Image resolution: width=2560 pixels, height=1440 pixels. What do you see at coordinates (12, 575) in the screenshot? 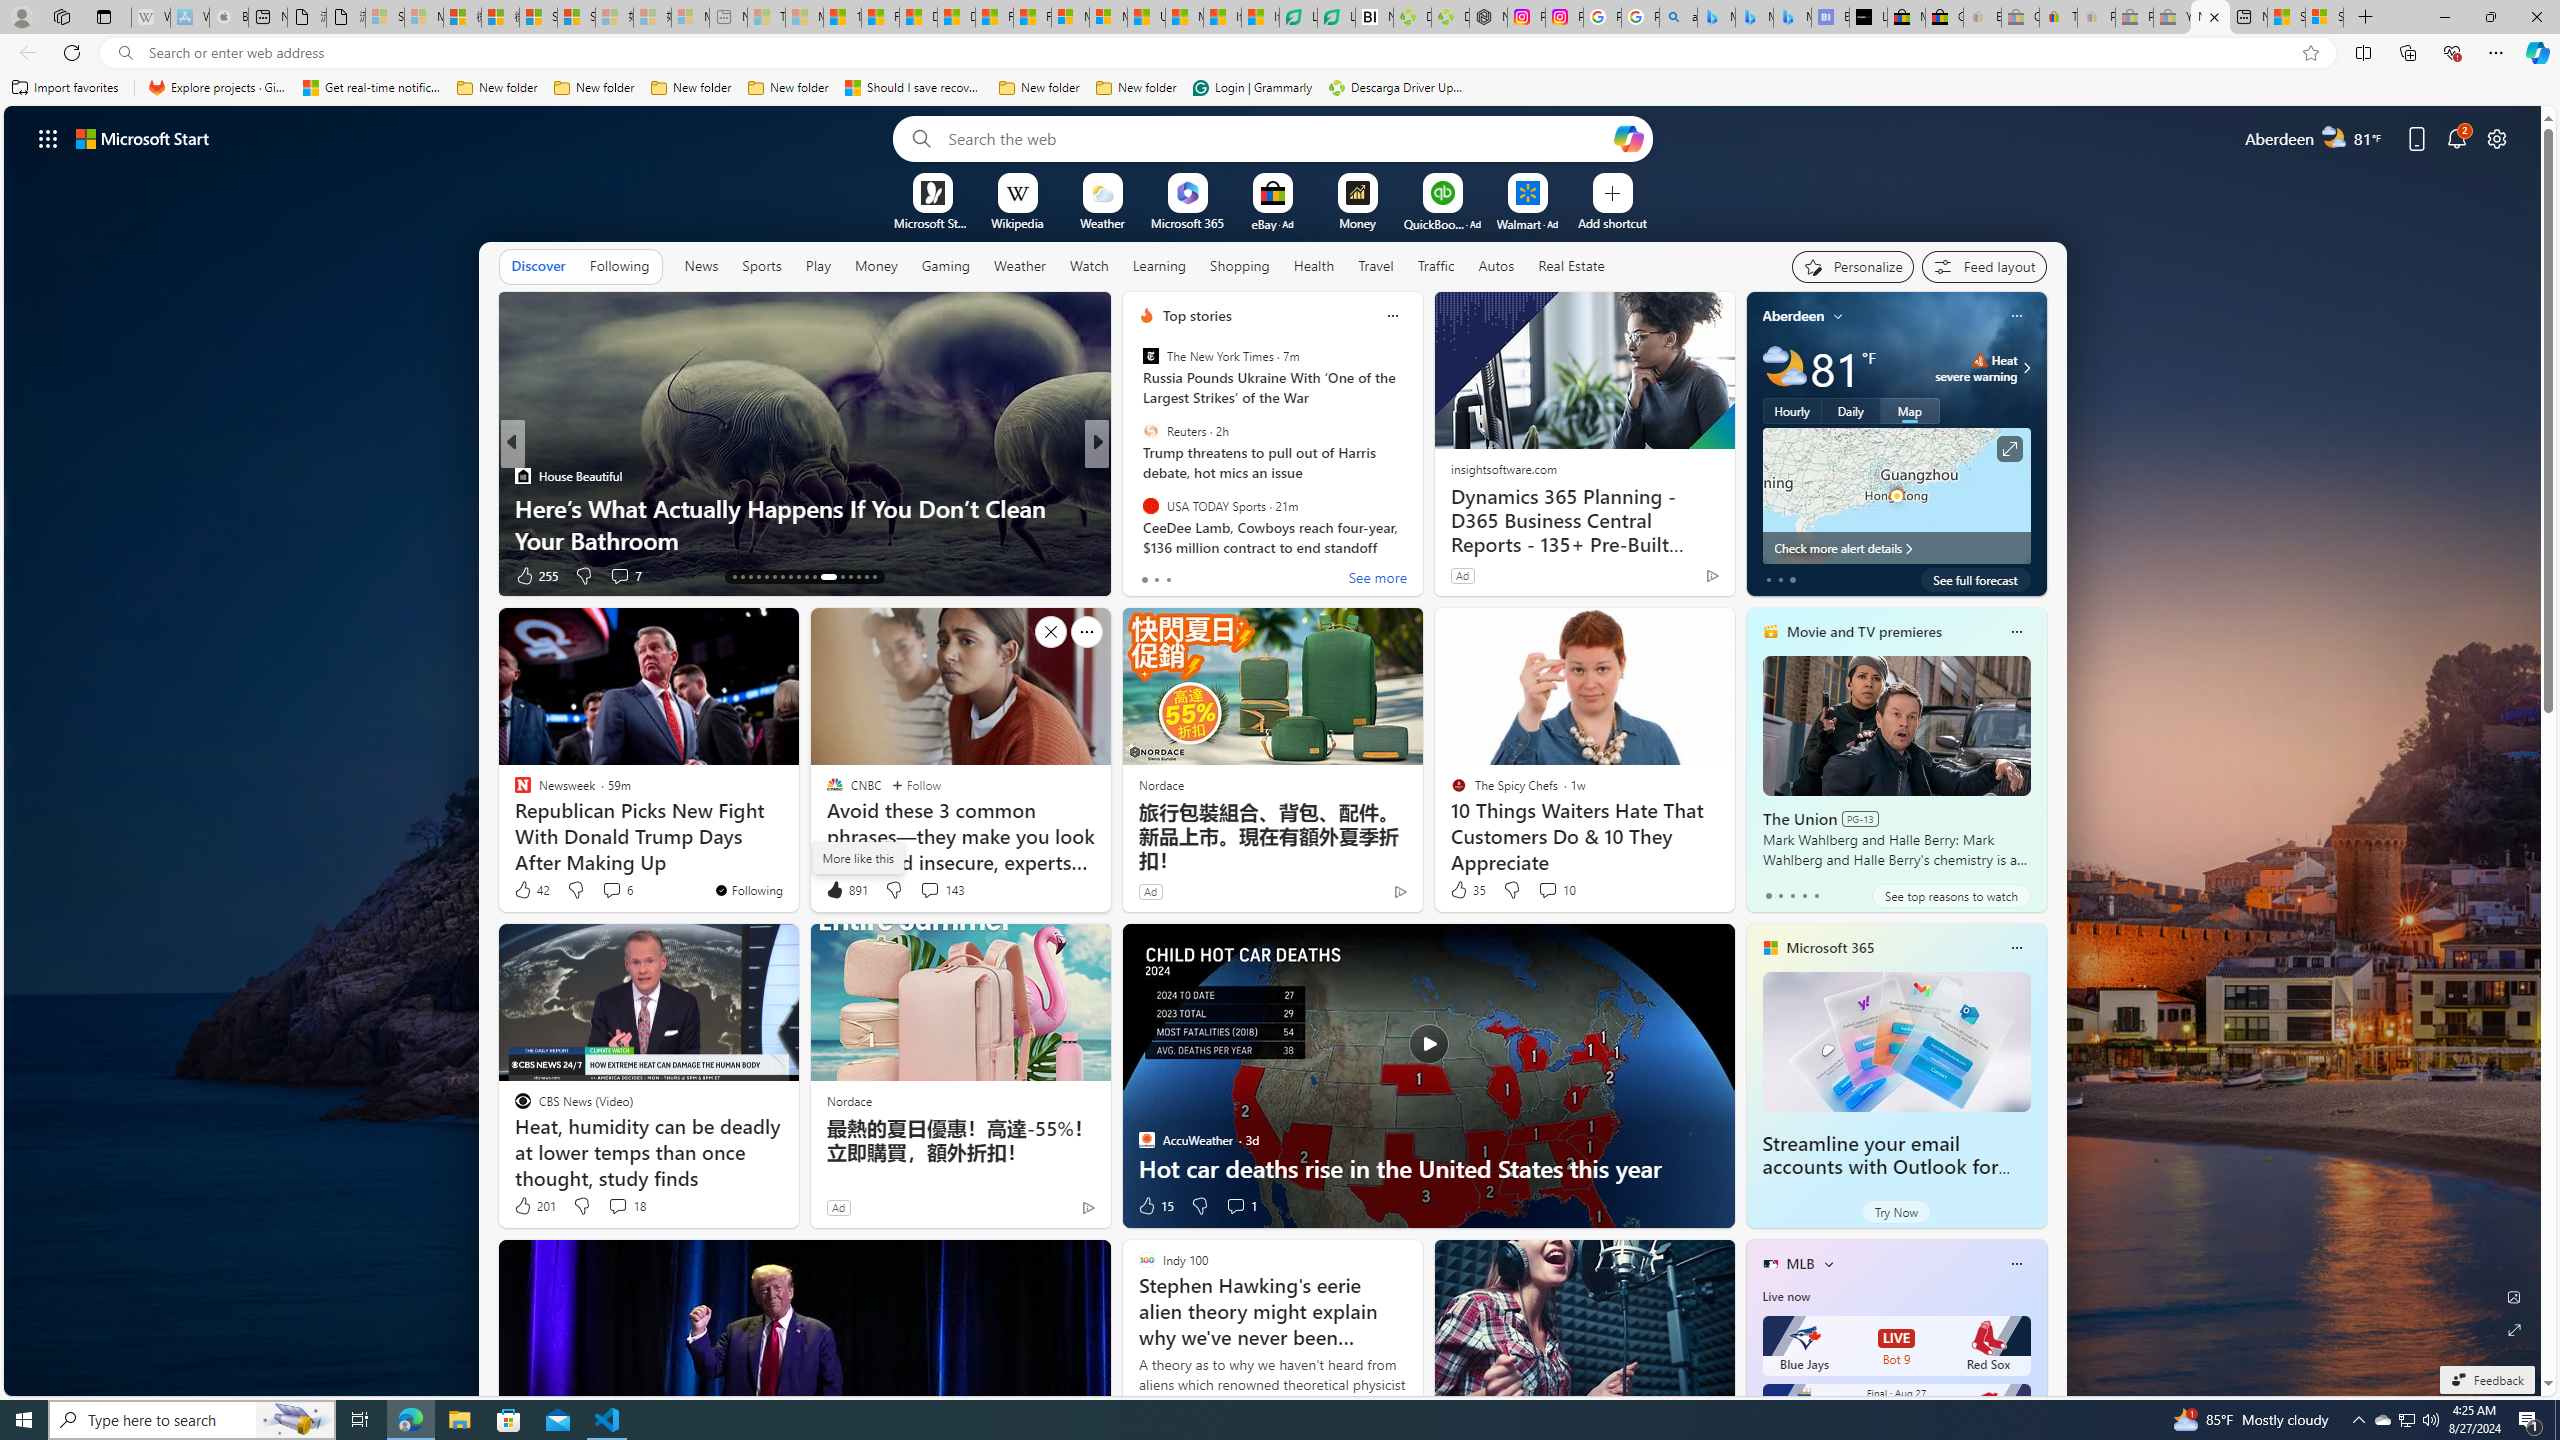
I see `View comments 66 Comment` at bounding box center [12, 575].